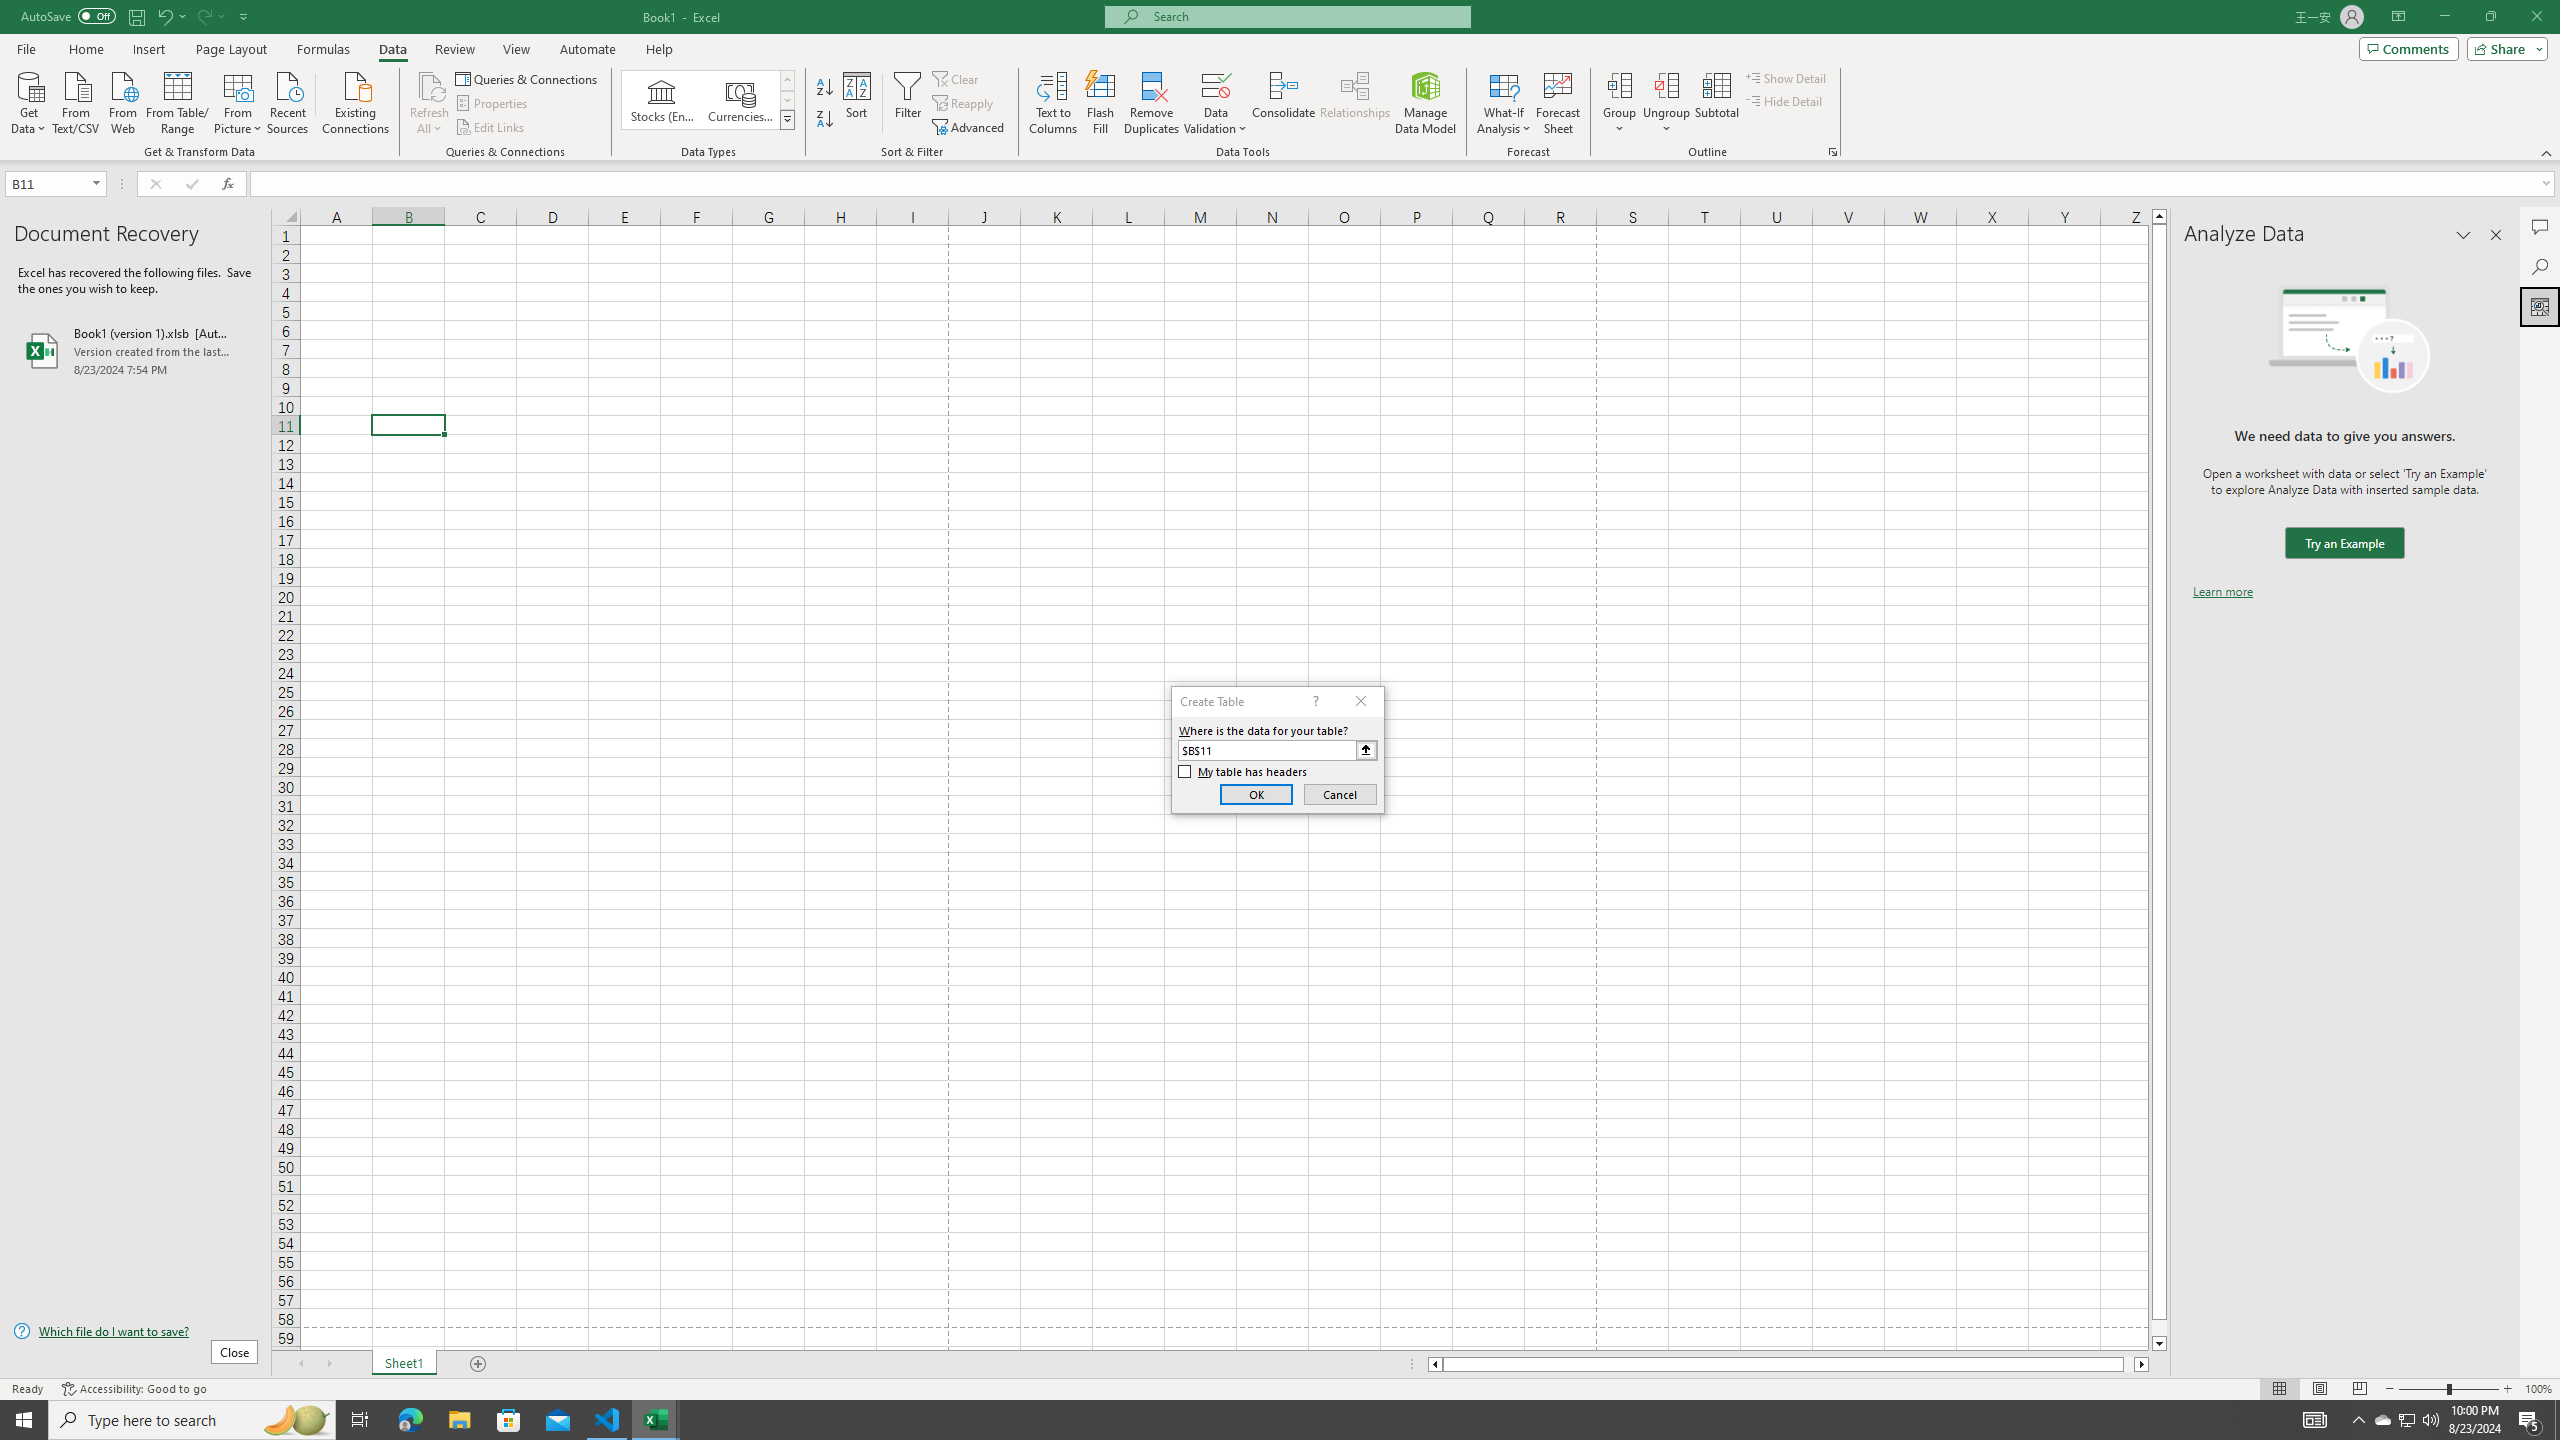 Image resolution: width=2560 pixels, height=1440 pixels. What do you see at coordinates (588, 49) in the screenshot?
I see `Automate` at bounding box center [588, 49].